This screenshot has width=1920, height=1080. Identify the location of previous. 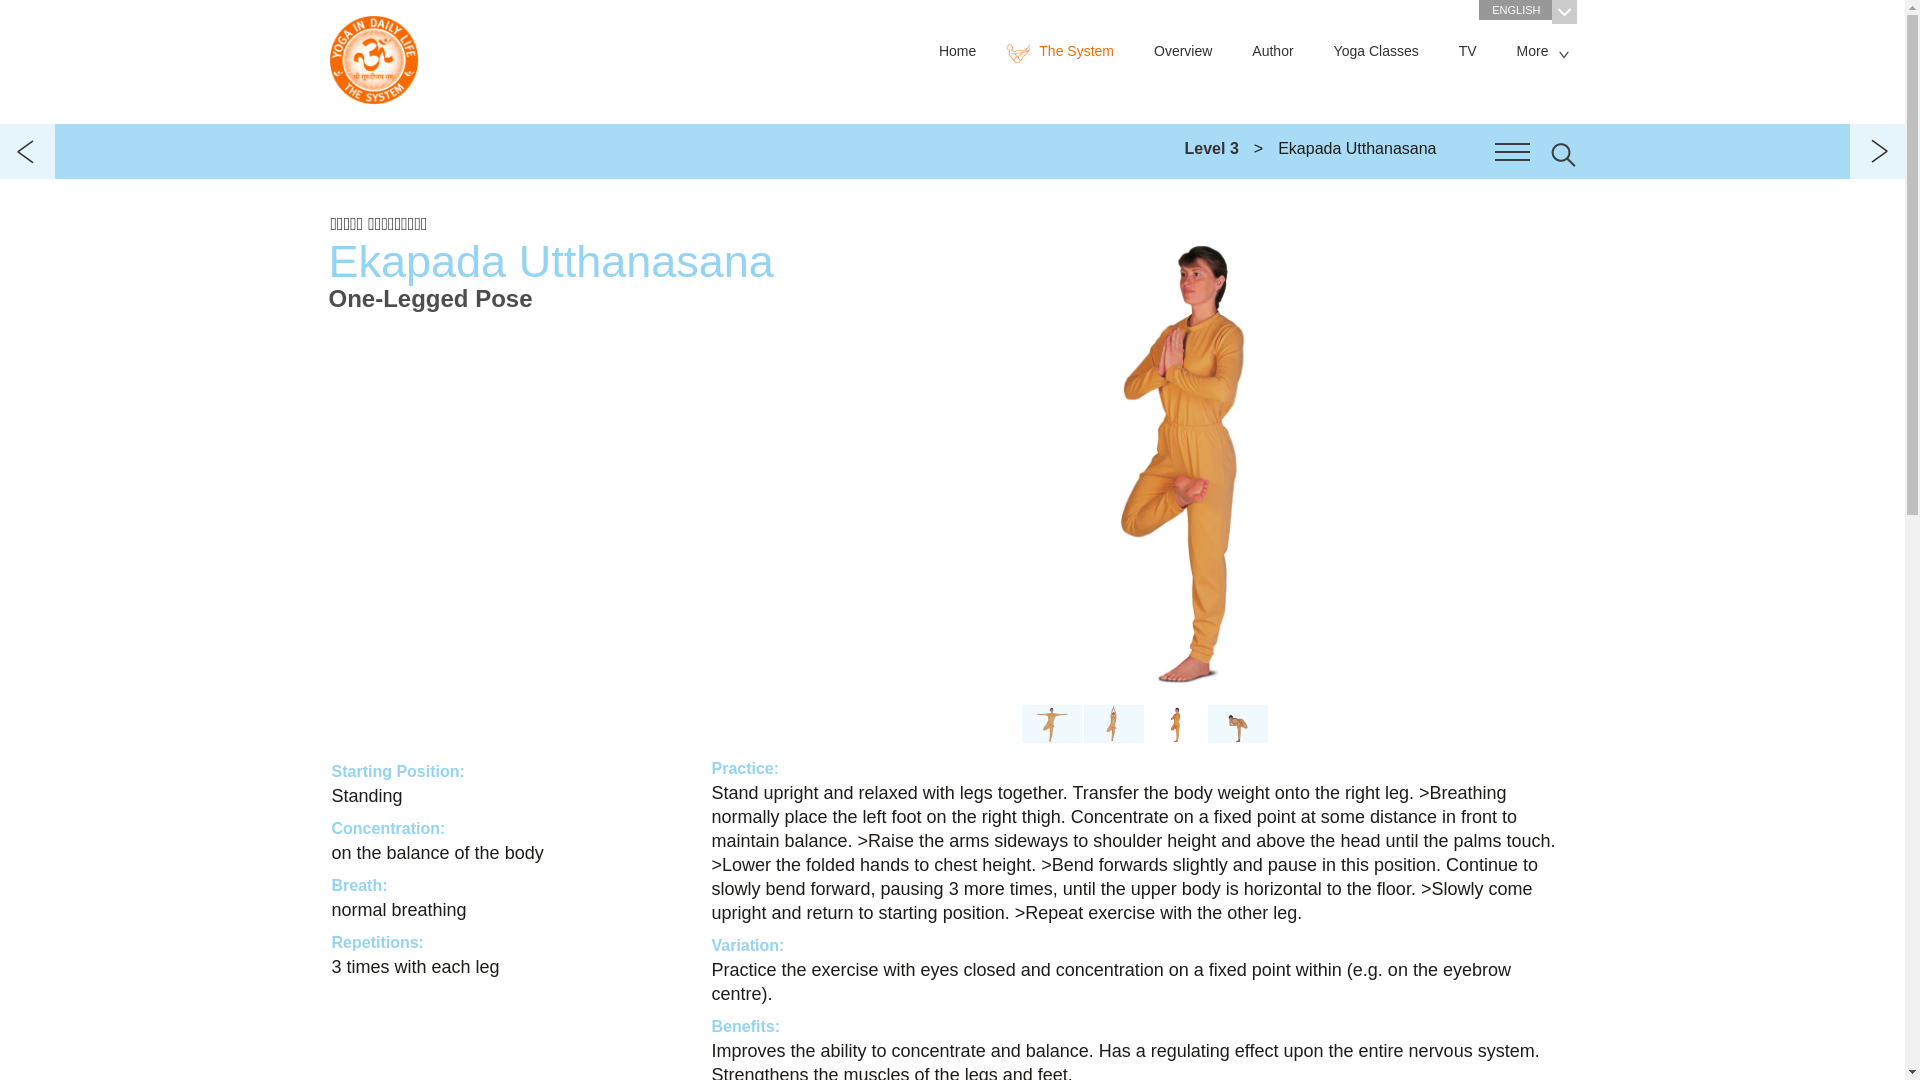
(28, 152).